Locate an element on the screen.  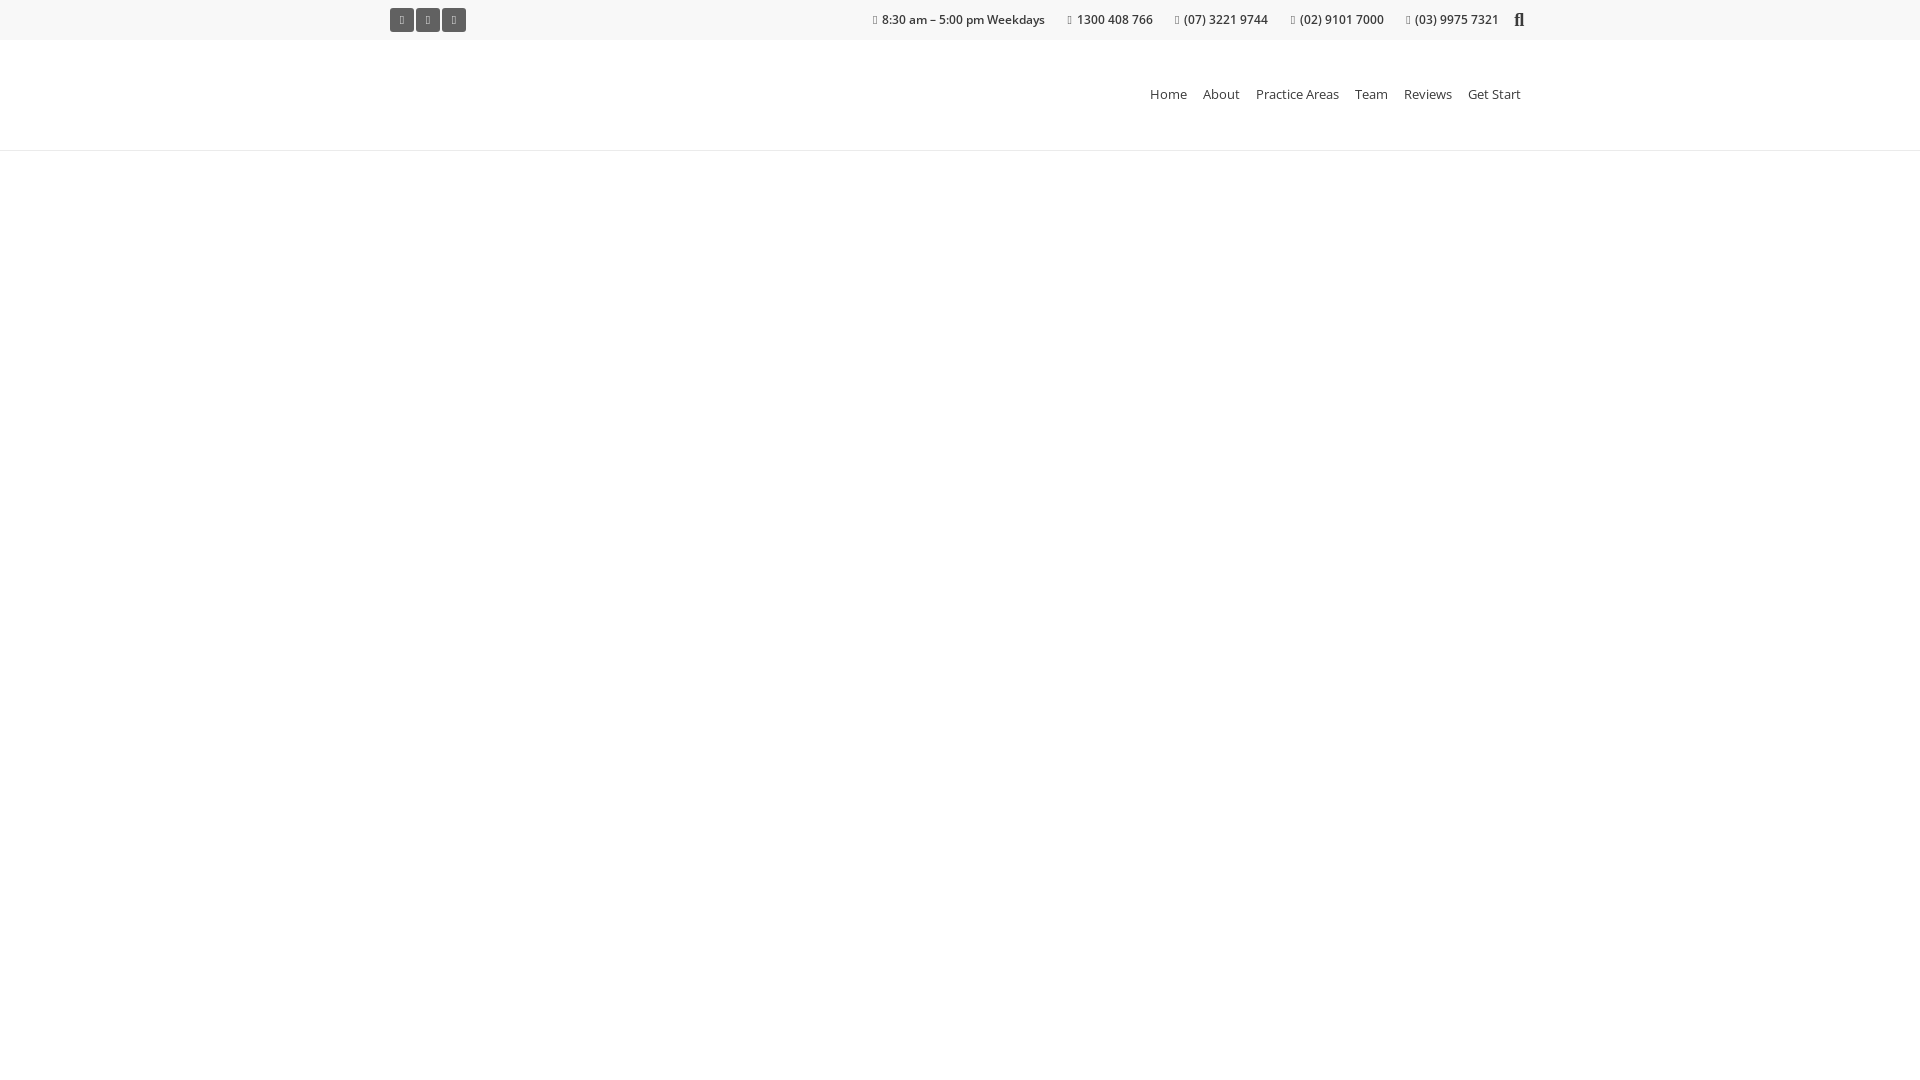
Home is located at coordinates (1168, 94).